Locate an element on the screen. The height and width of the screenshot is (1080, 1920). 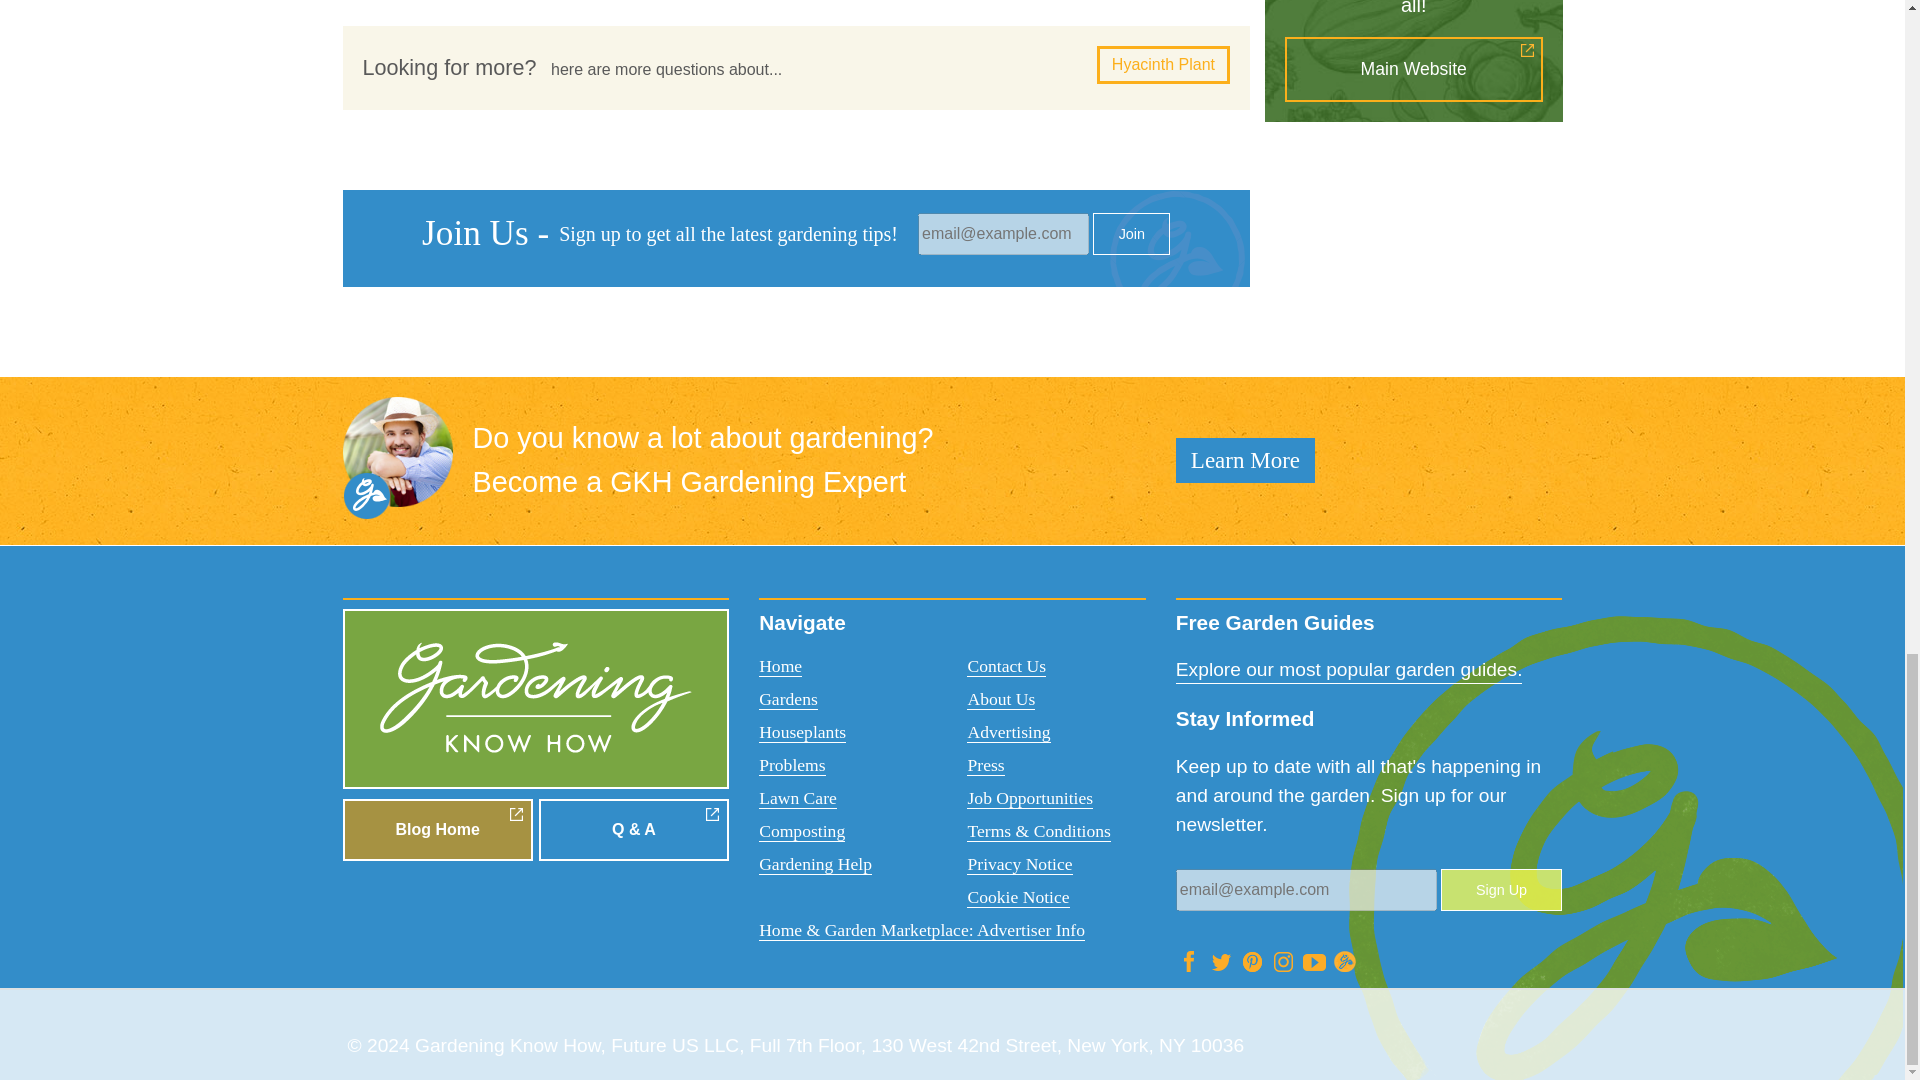
Join is located at coordinates (1130, 233).